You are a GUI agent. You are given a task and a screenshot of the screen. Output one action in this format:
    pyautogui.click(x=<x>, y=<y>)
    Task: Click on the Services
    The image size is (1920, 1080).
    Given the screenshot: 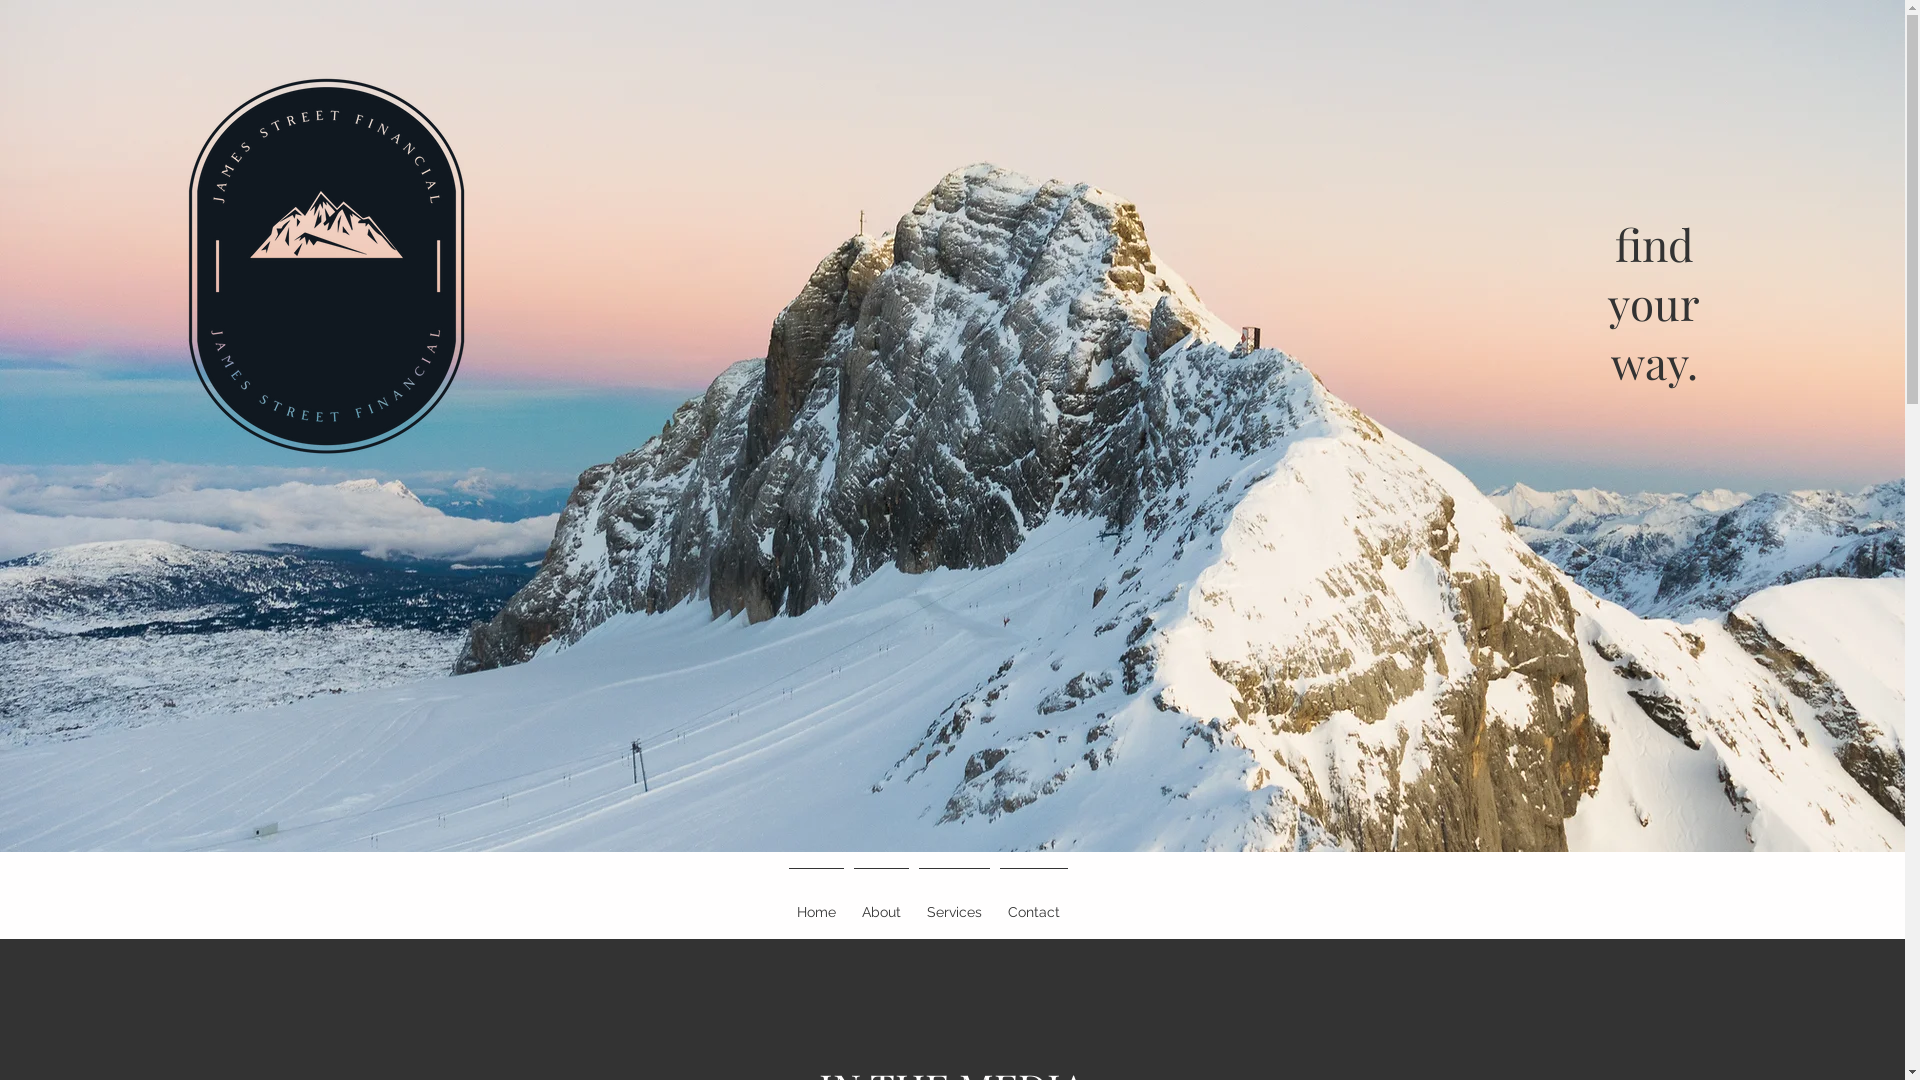 What is the action you would take?
    pyautogui.click(x=954, y=904)
    